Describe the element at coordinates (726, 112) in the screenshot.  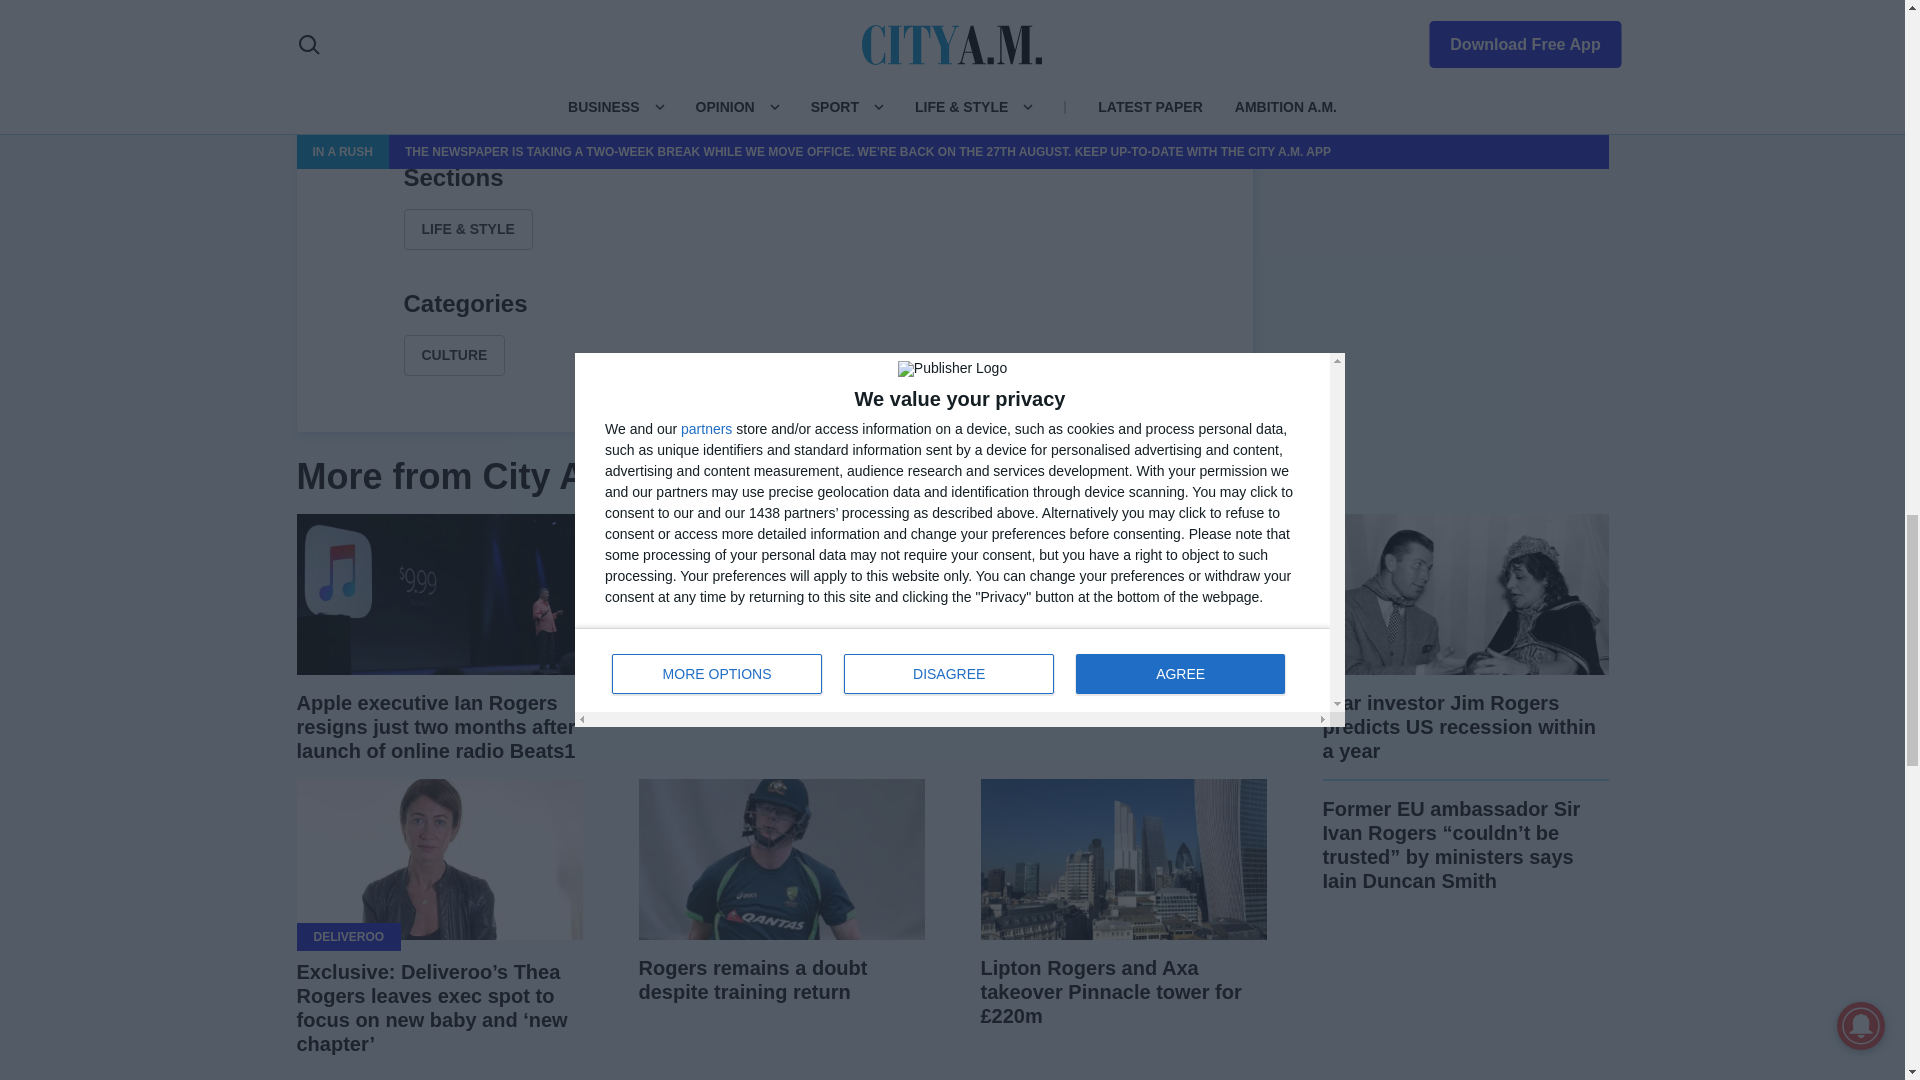
I see `X` at that location.